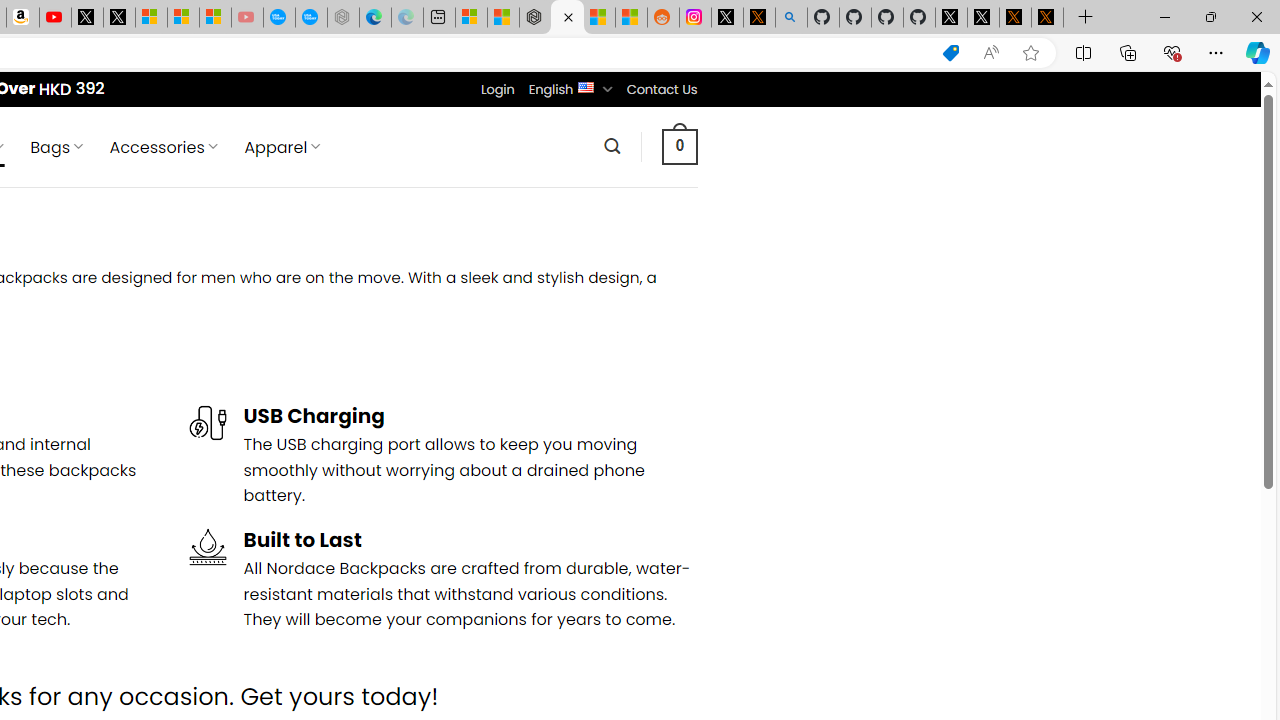  What do you see at coordinates (1047, 18) in the screenshot?
I see `X Privacy Policy` at bounding box center [1047, 18].